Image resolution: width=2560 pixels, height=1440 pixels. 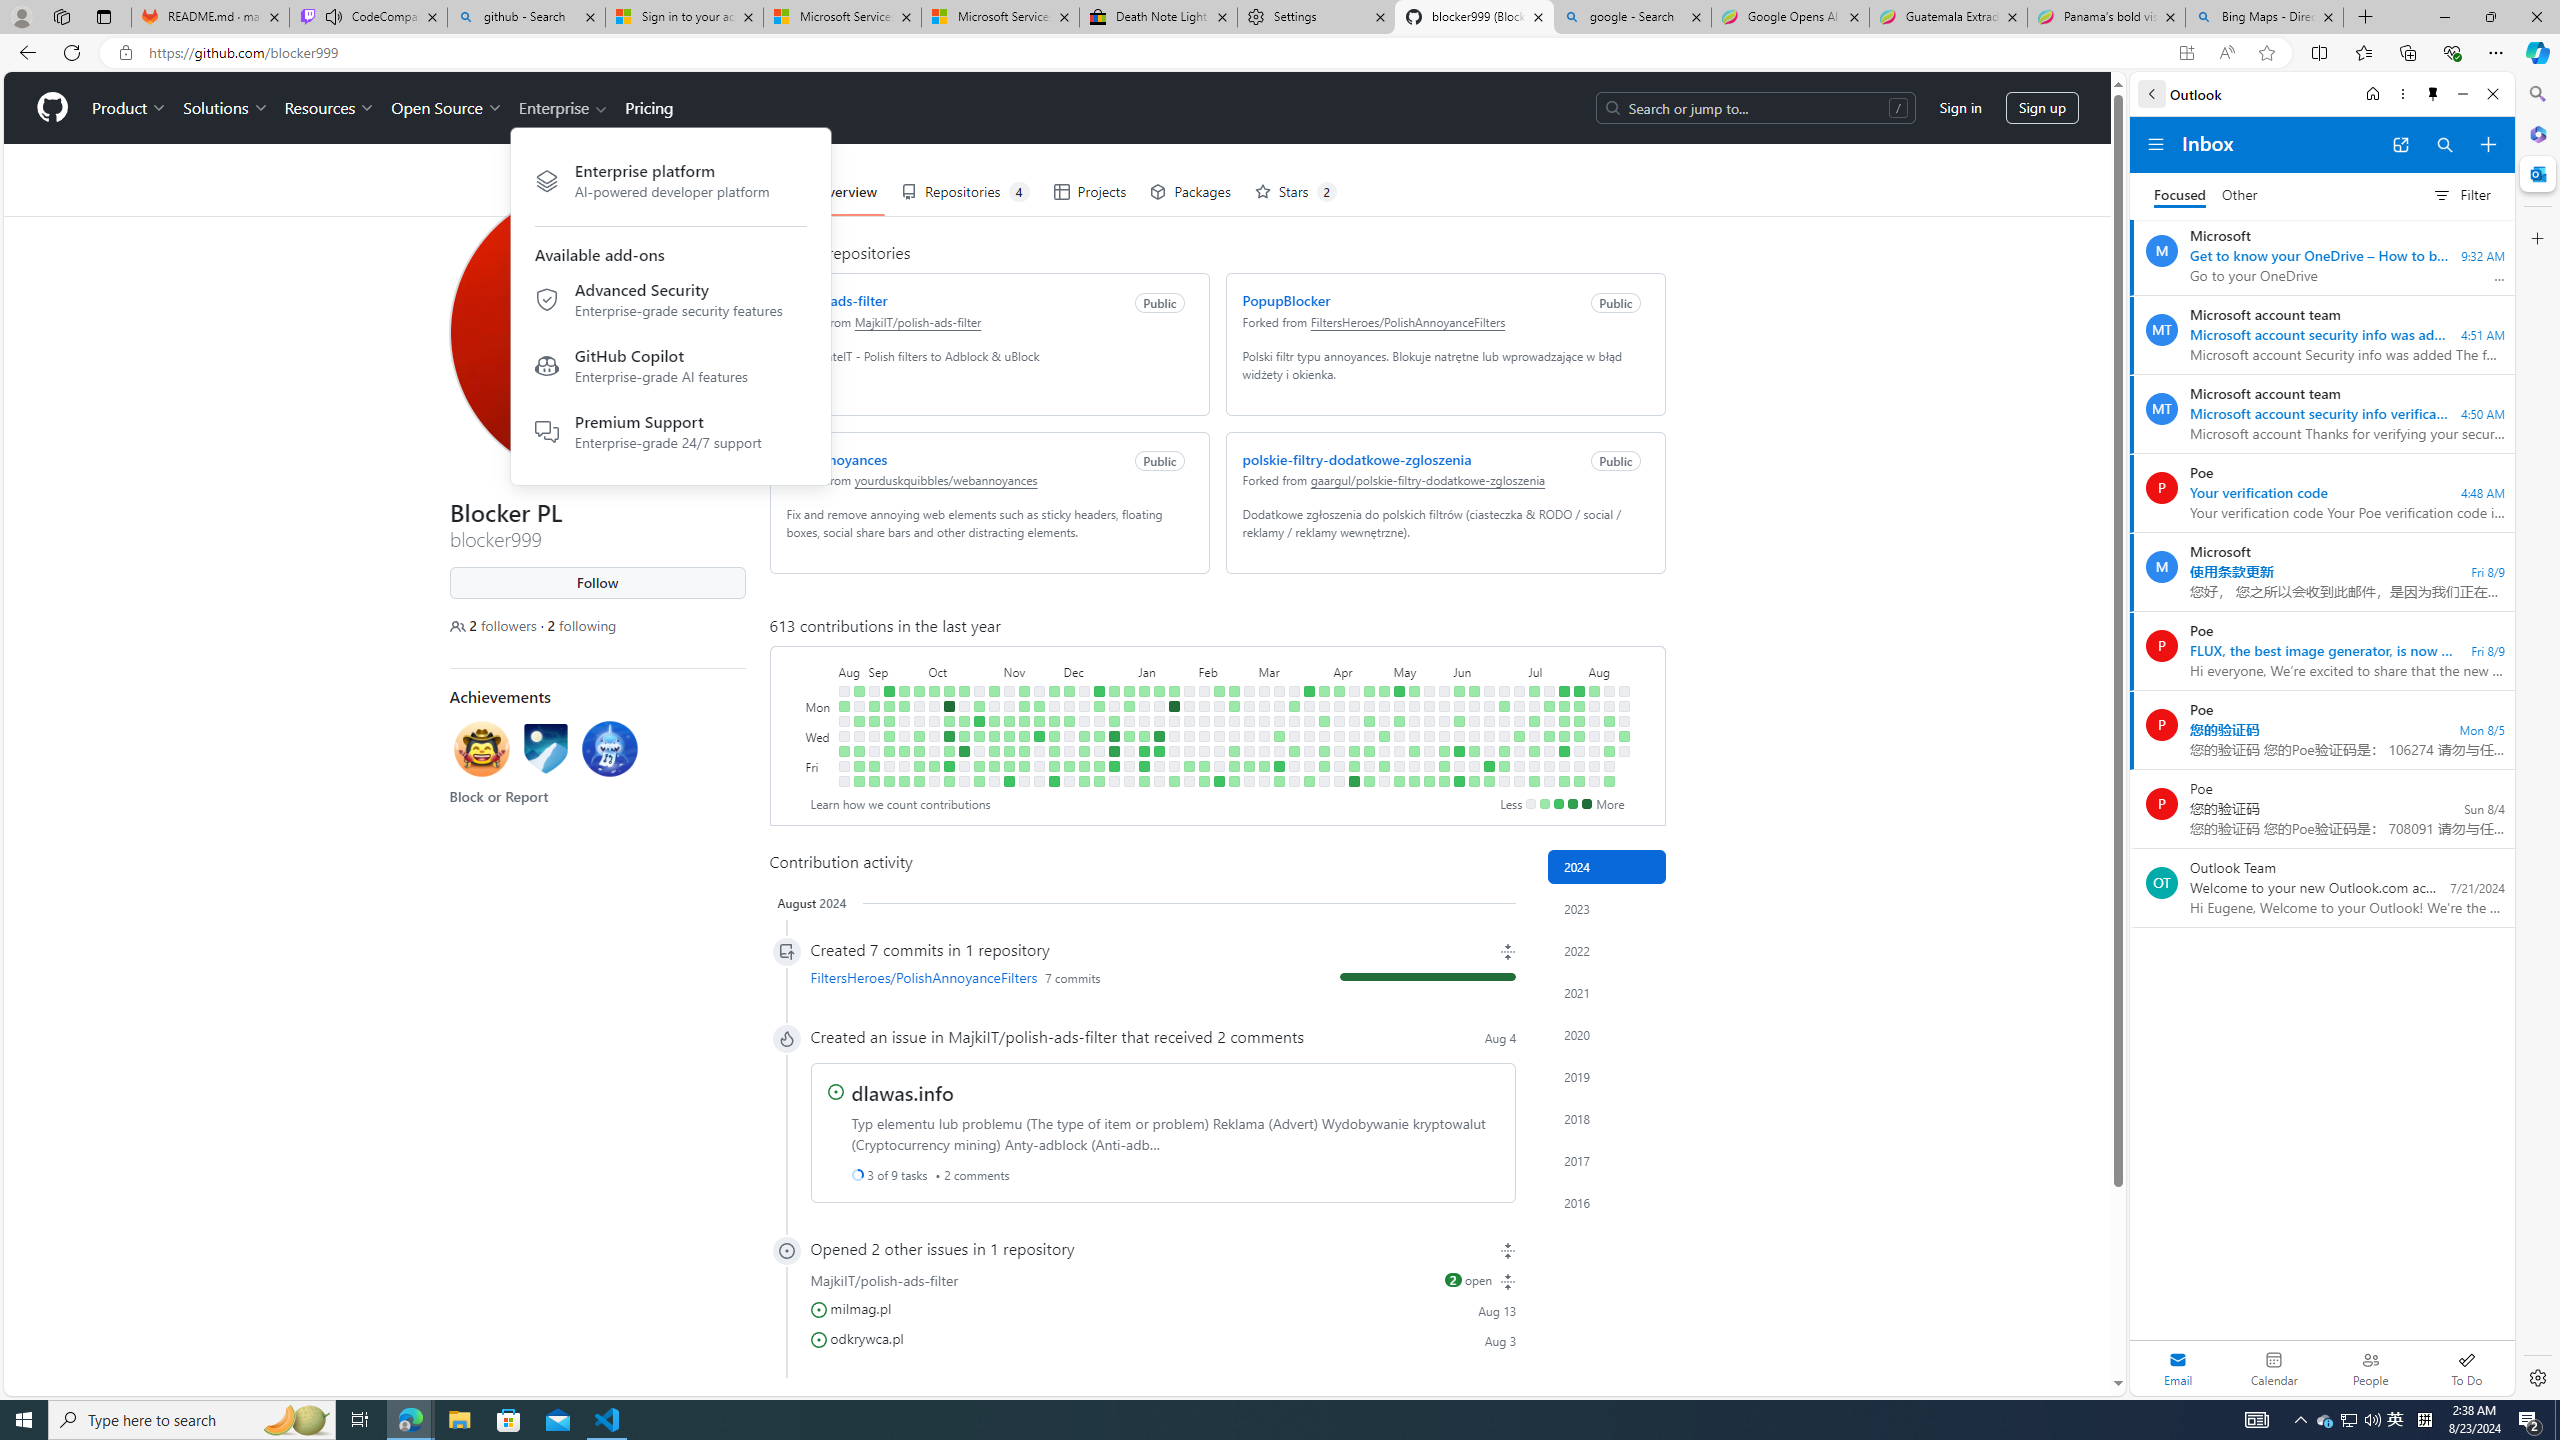 I want to click on No contributions on October 22nd., so click(x=978, y=690).